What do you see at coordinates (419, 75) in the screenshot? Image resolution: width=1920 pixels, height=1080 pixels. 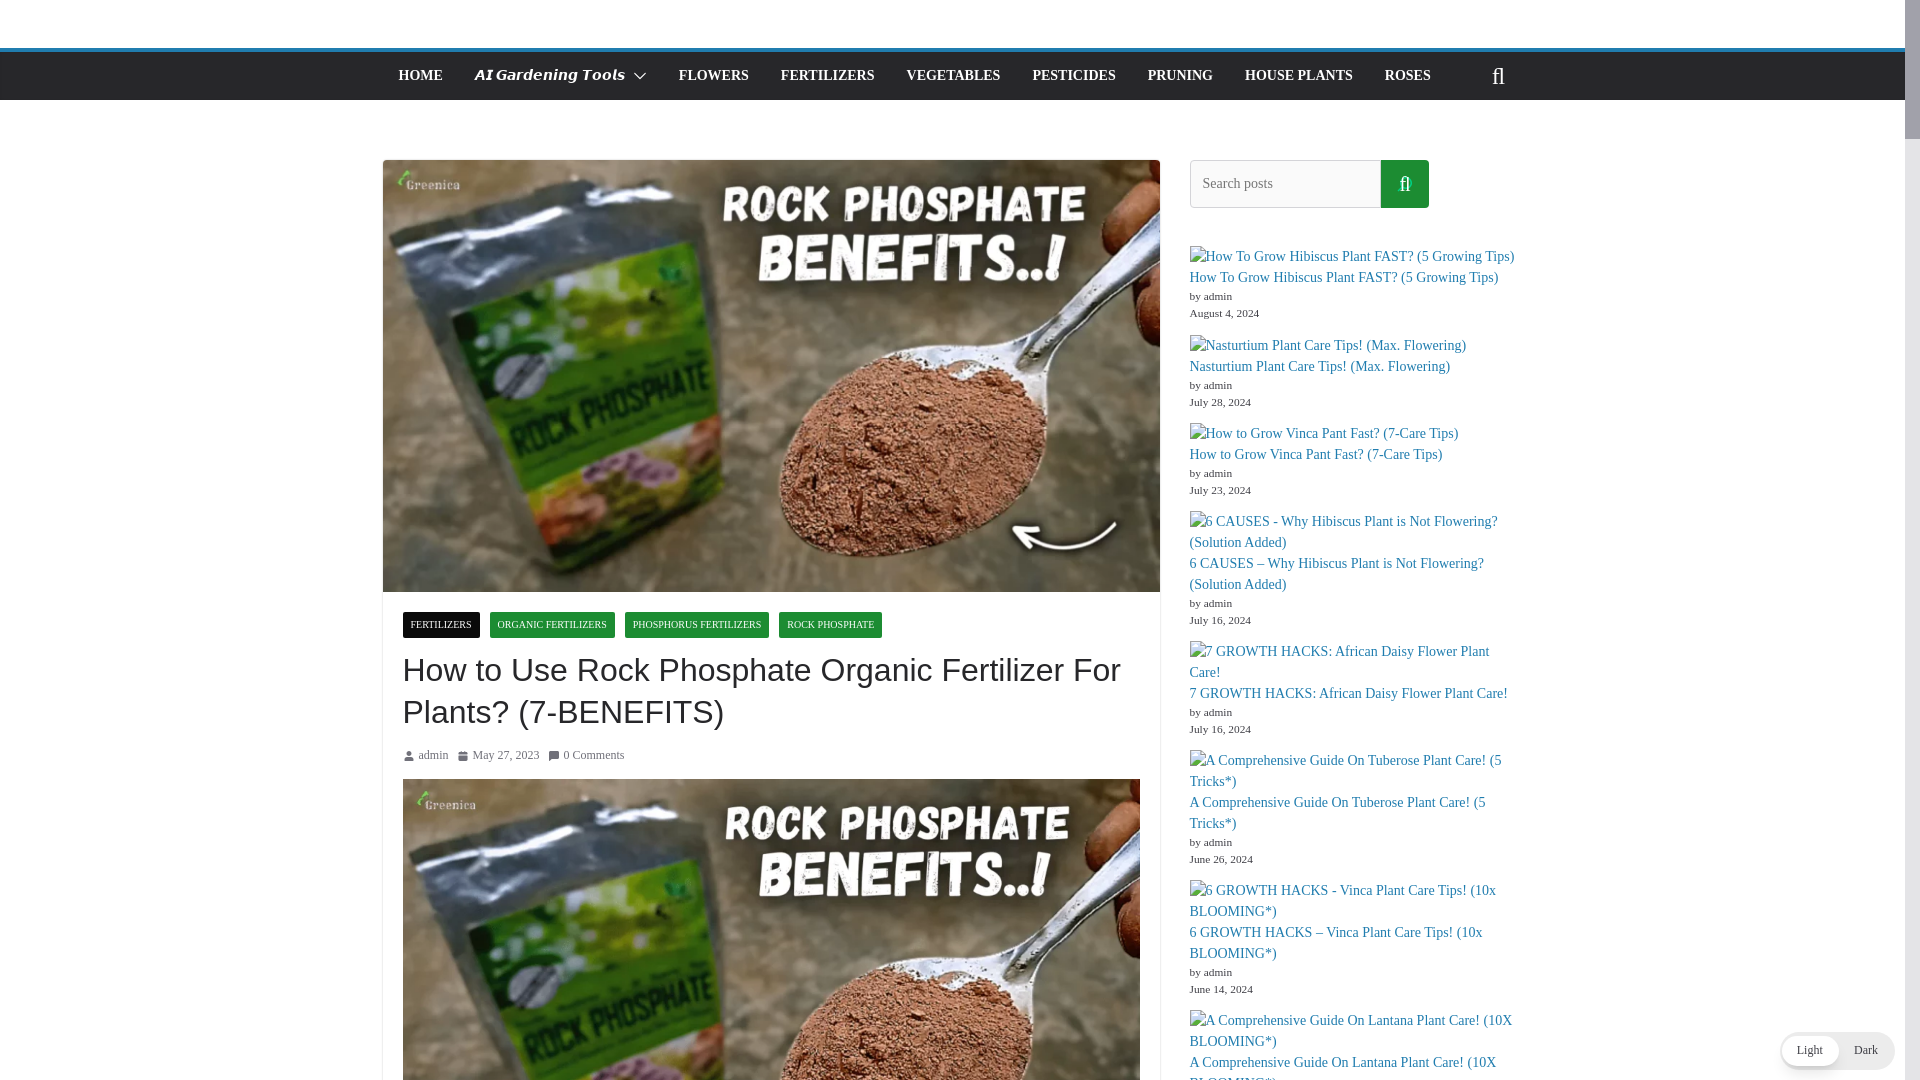 I see `HOME` at bounding box center [419, 75].